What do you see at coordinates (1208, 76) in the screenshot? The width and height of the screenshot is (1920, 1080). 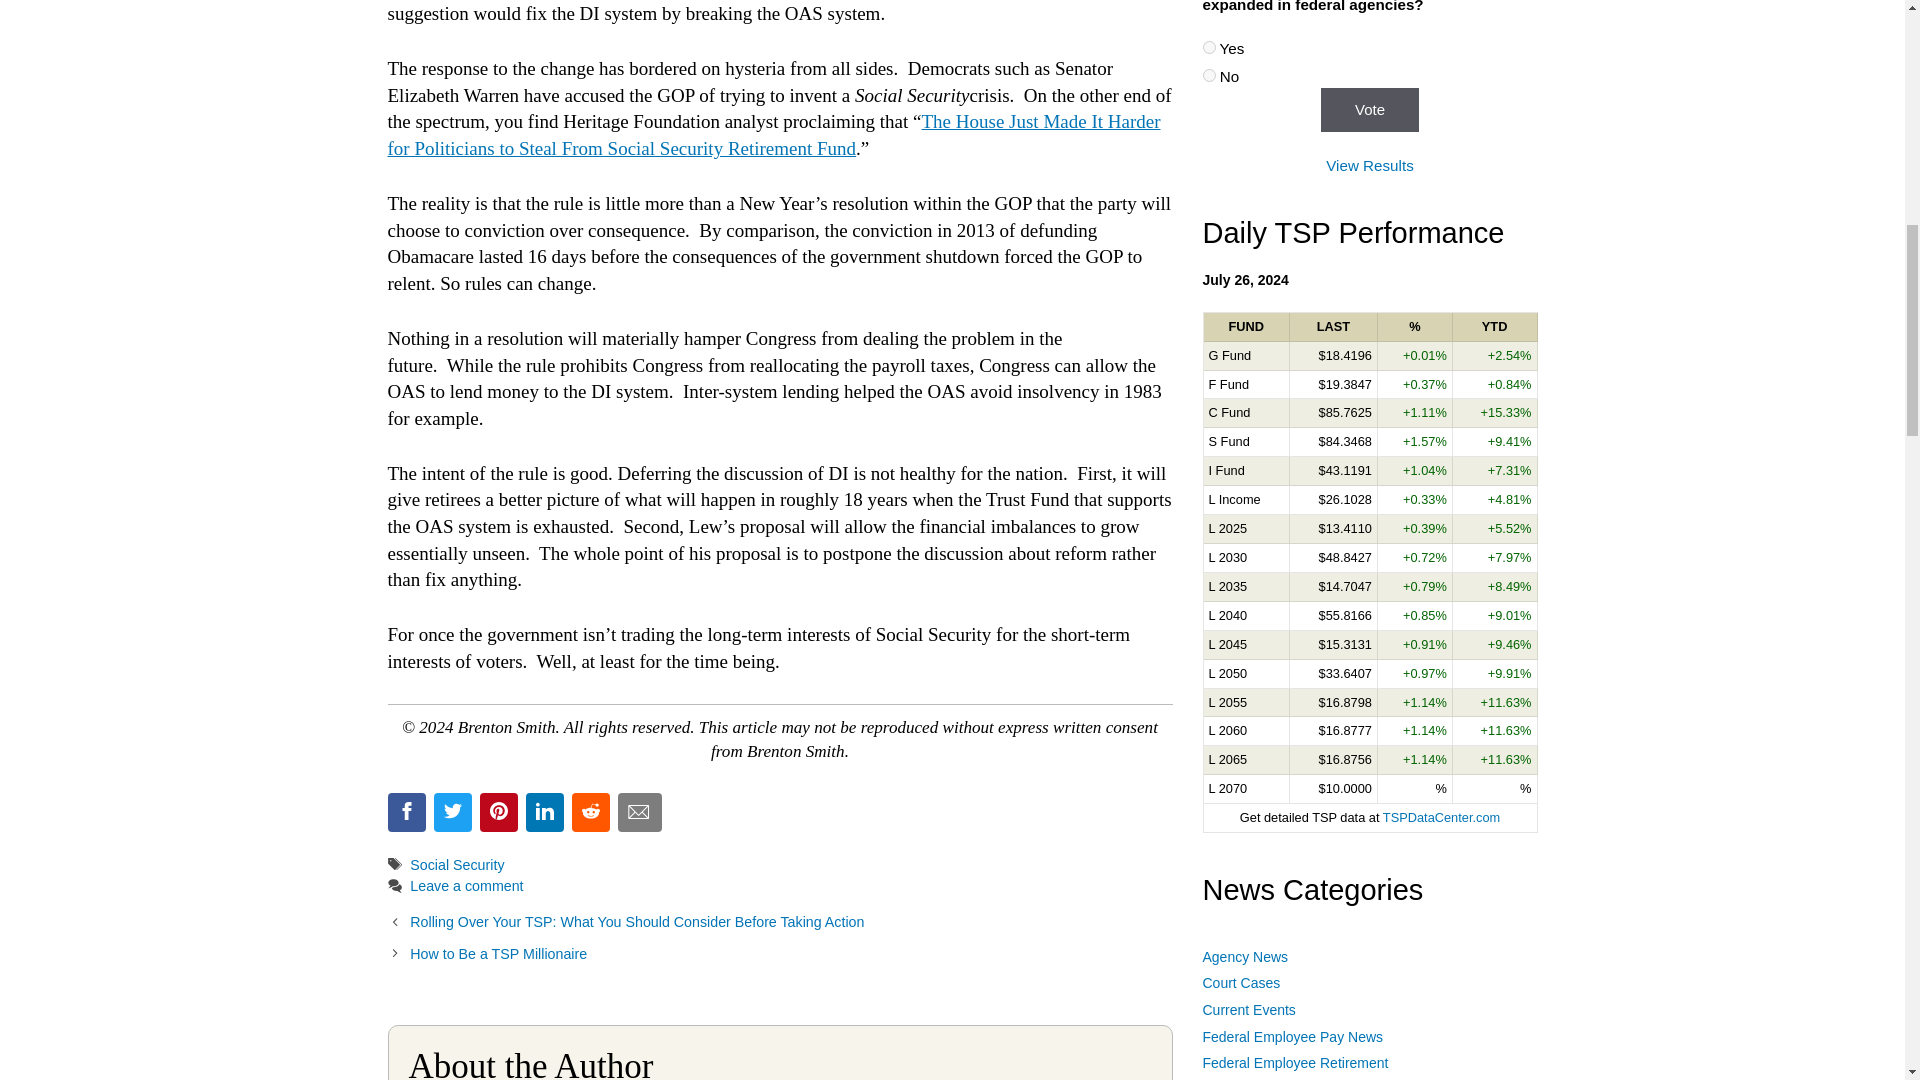 I see `2321` at bounding box center [1208, 76].